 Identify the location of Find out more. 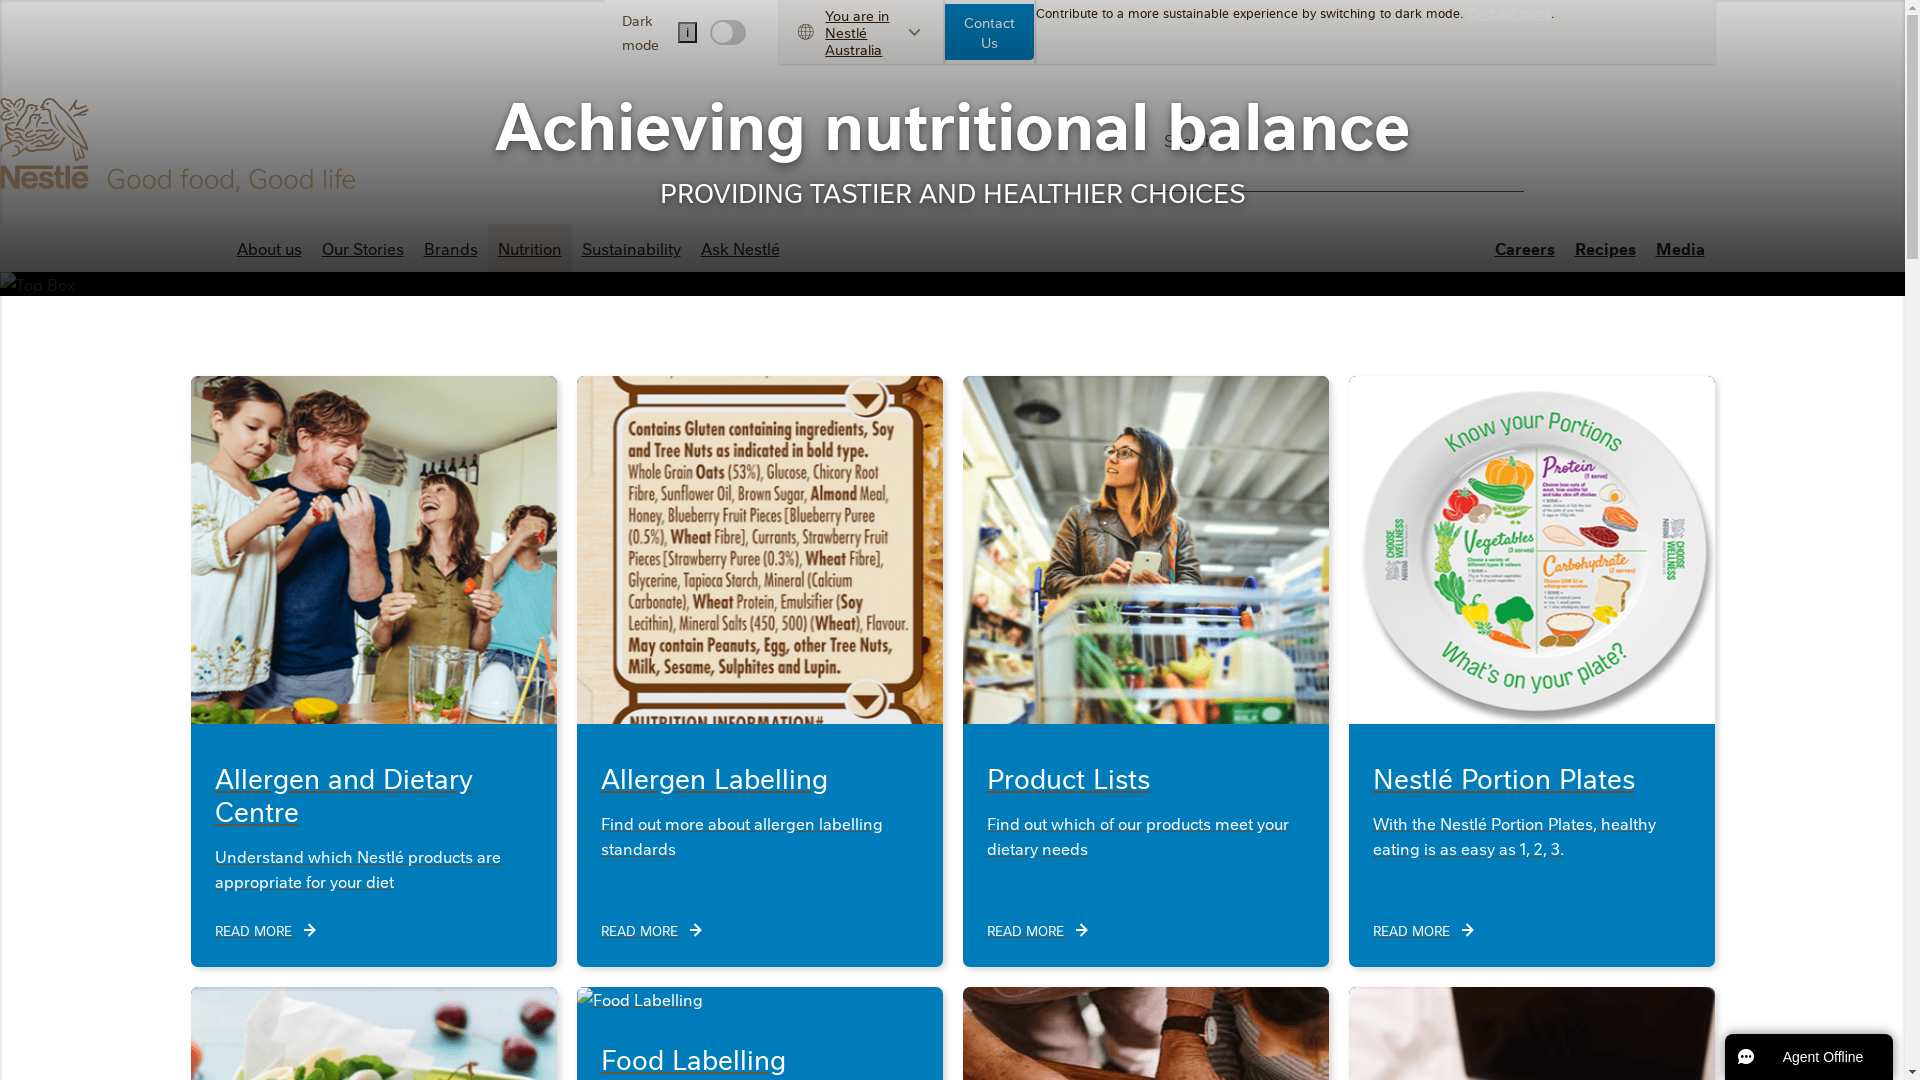
(1510, 12).